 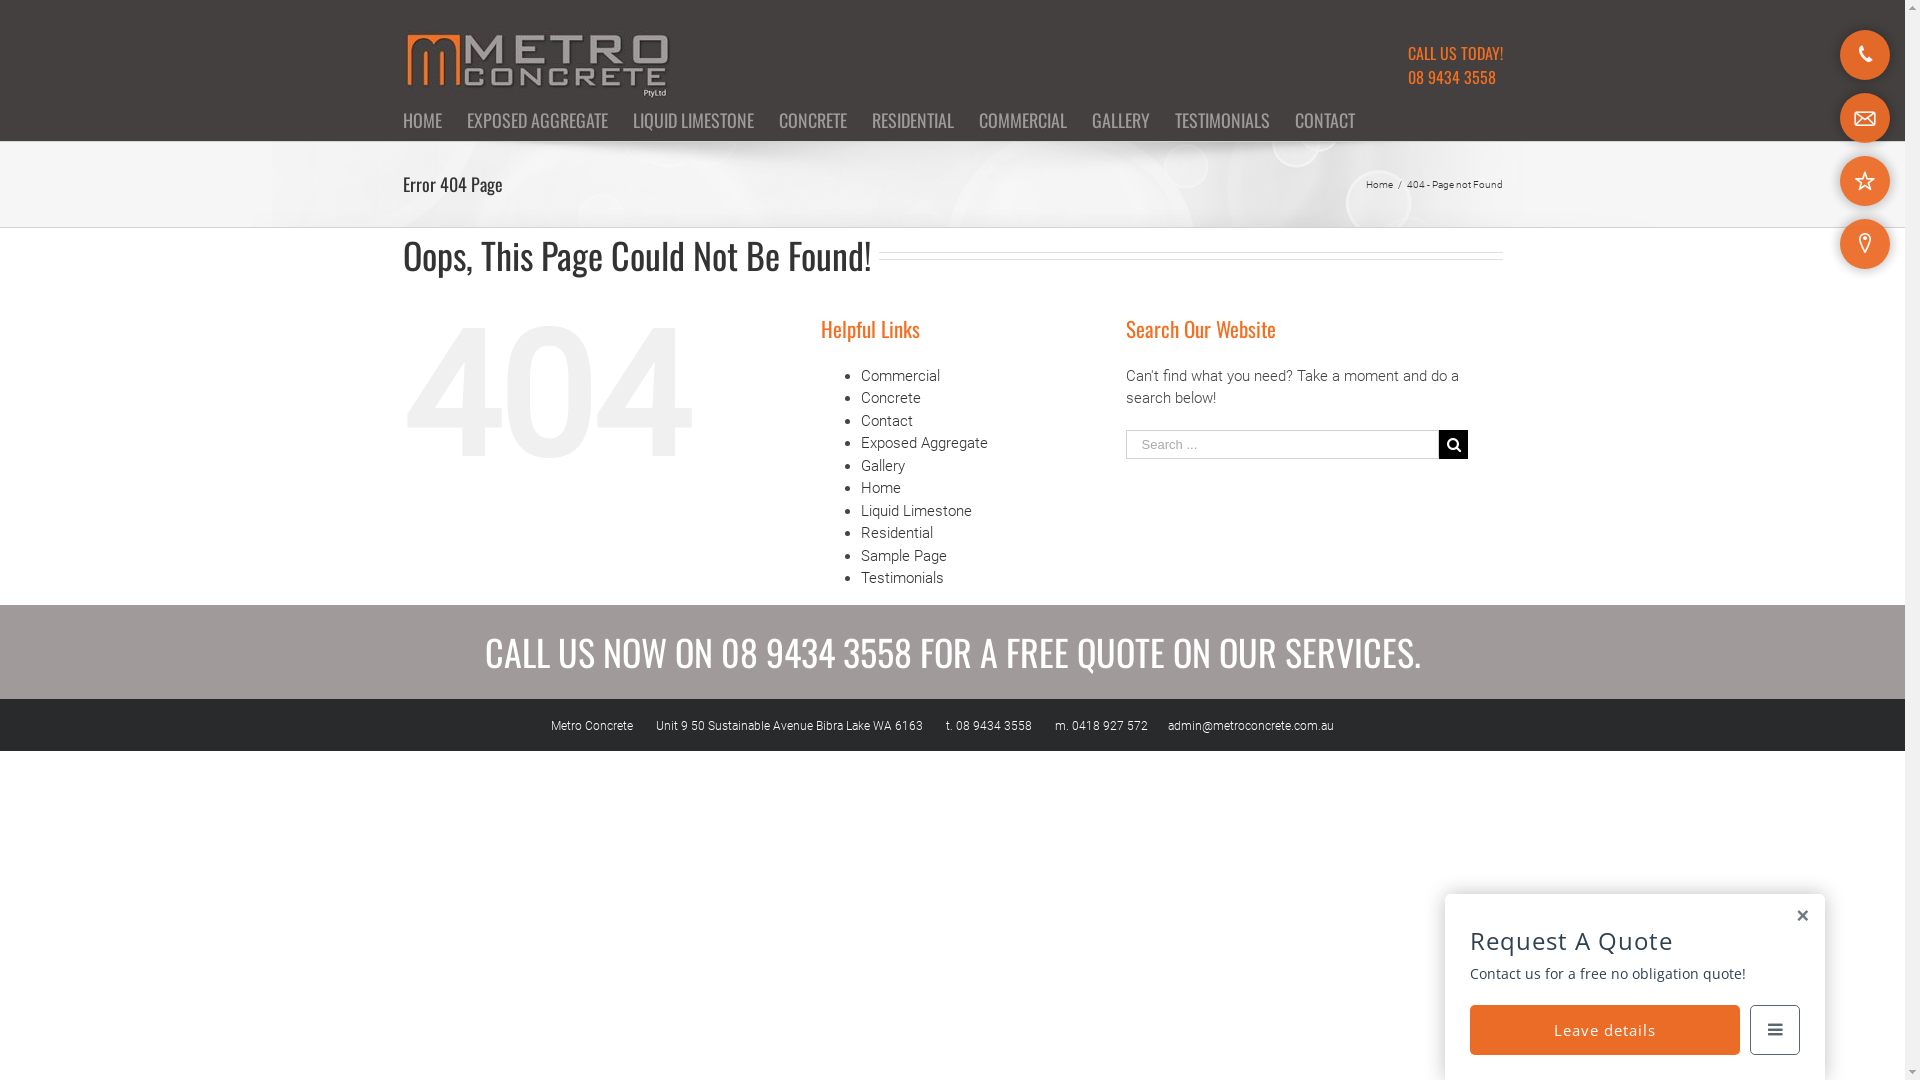 What do you see at coordinates (900, 375) in the screenshot?
I see `Commercial` at bounding box center [900, 375].